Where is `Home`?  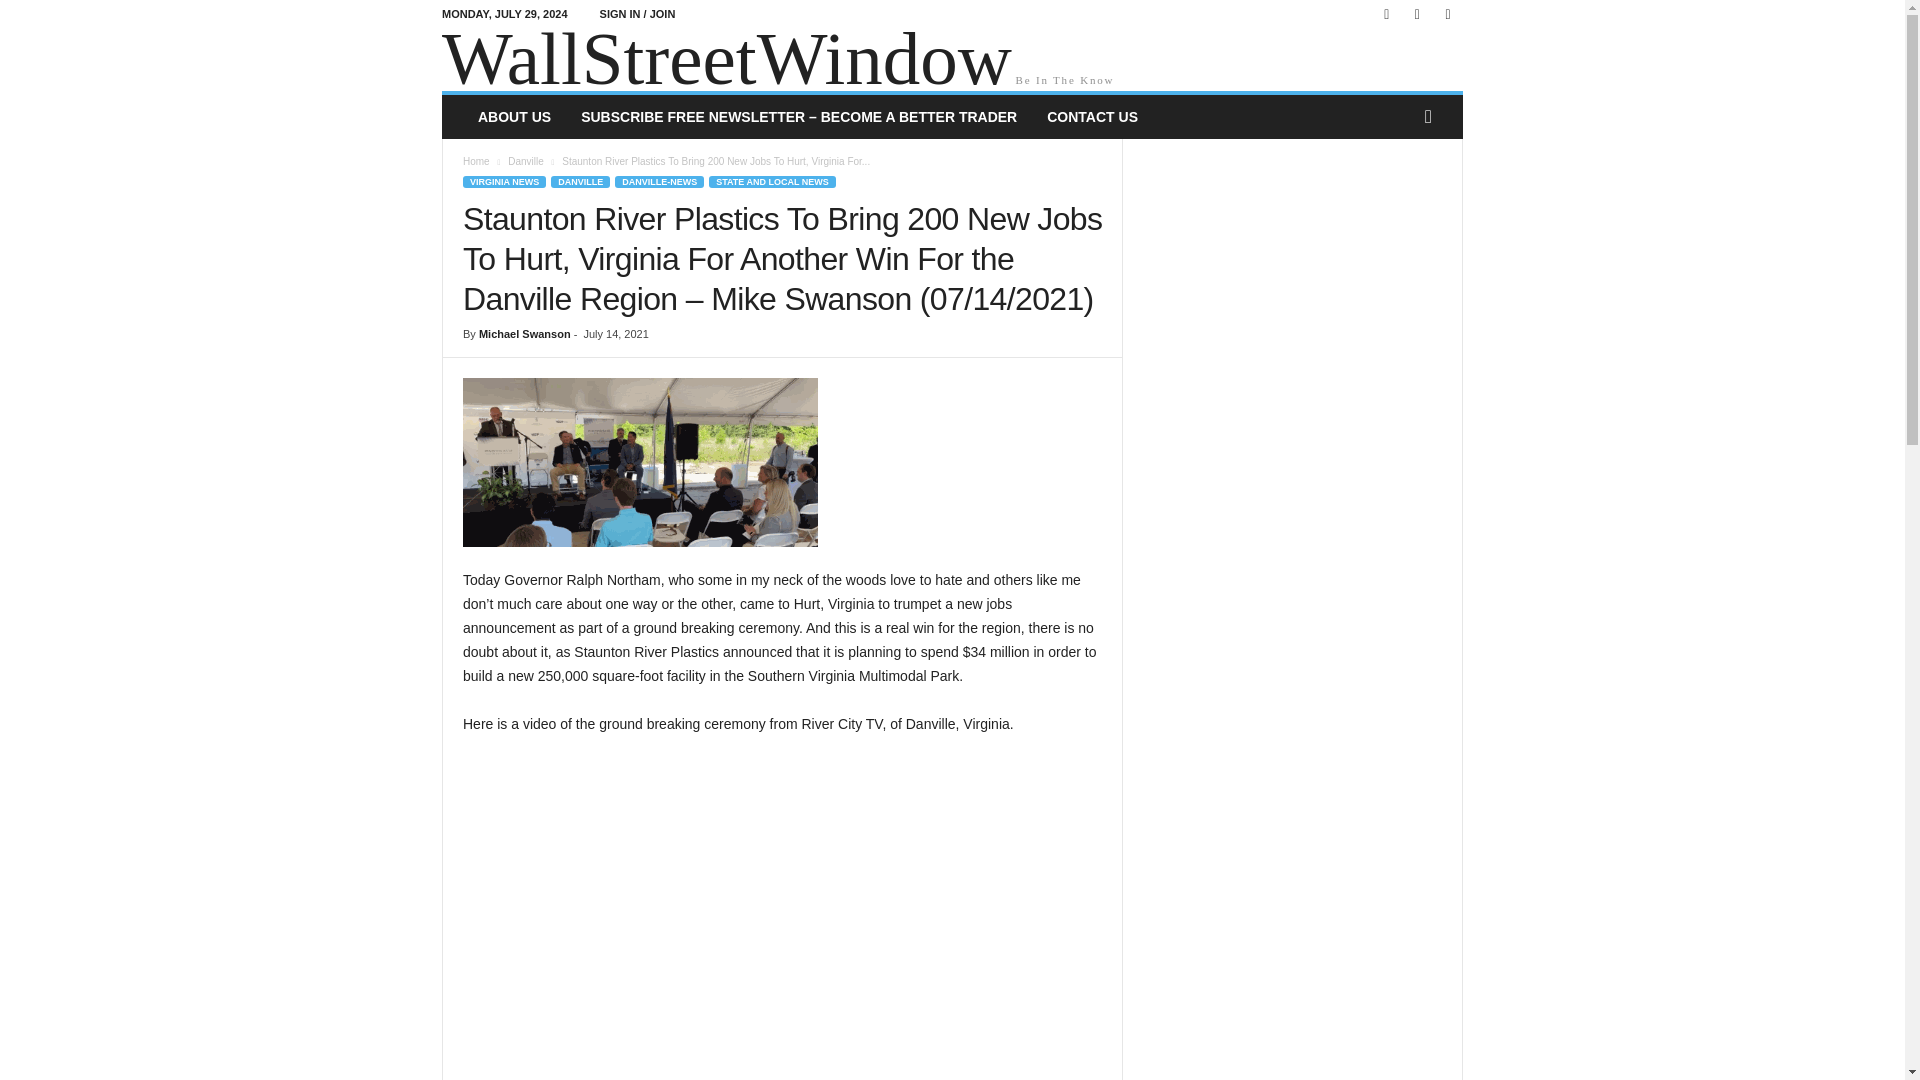
Home is located at coordinates (476, 161).